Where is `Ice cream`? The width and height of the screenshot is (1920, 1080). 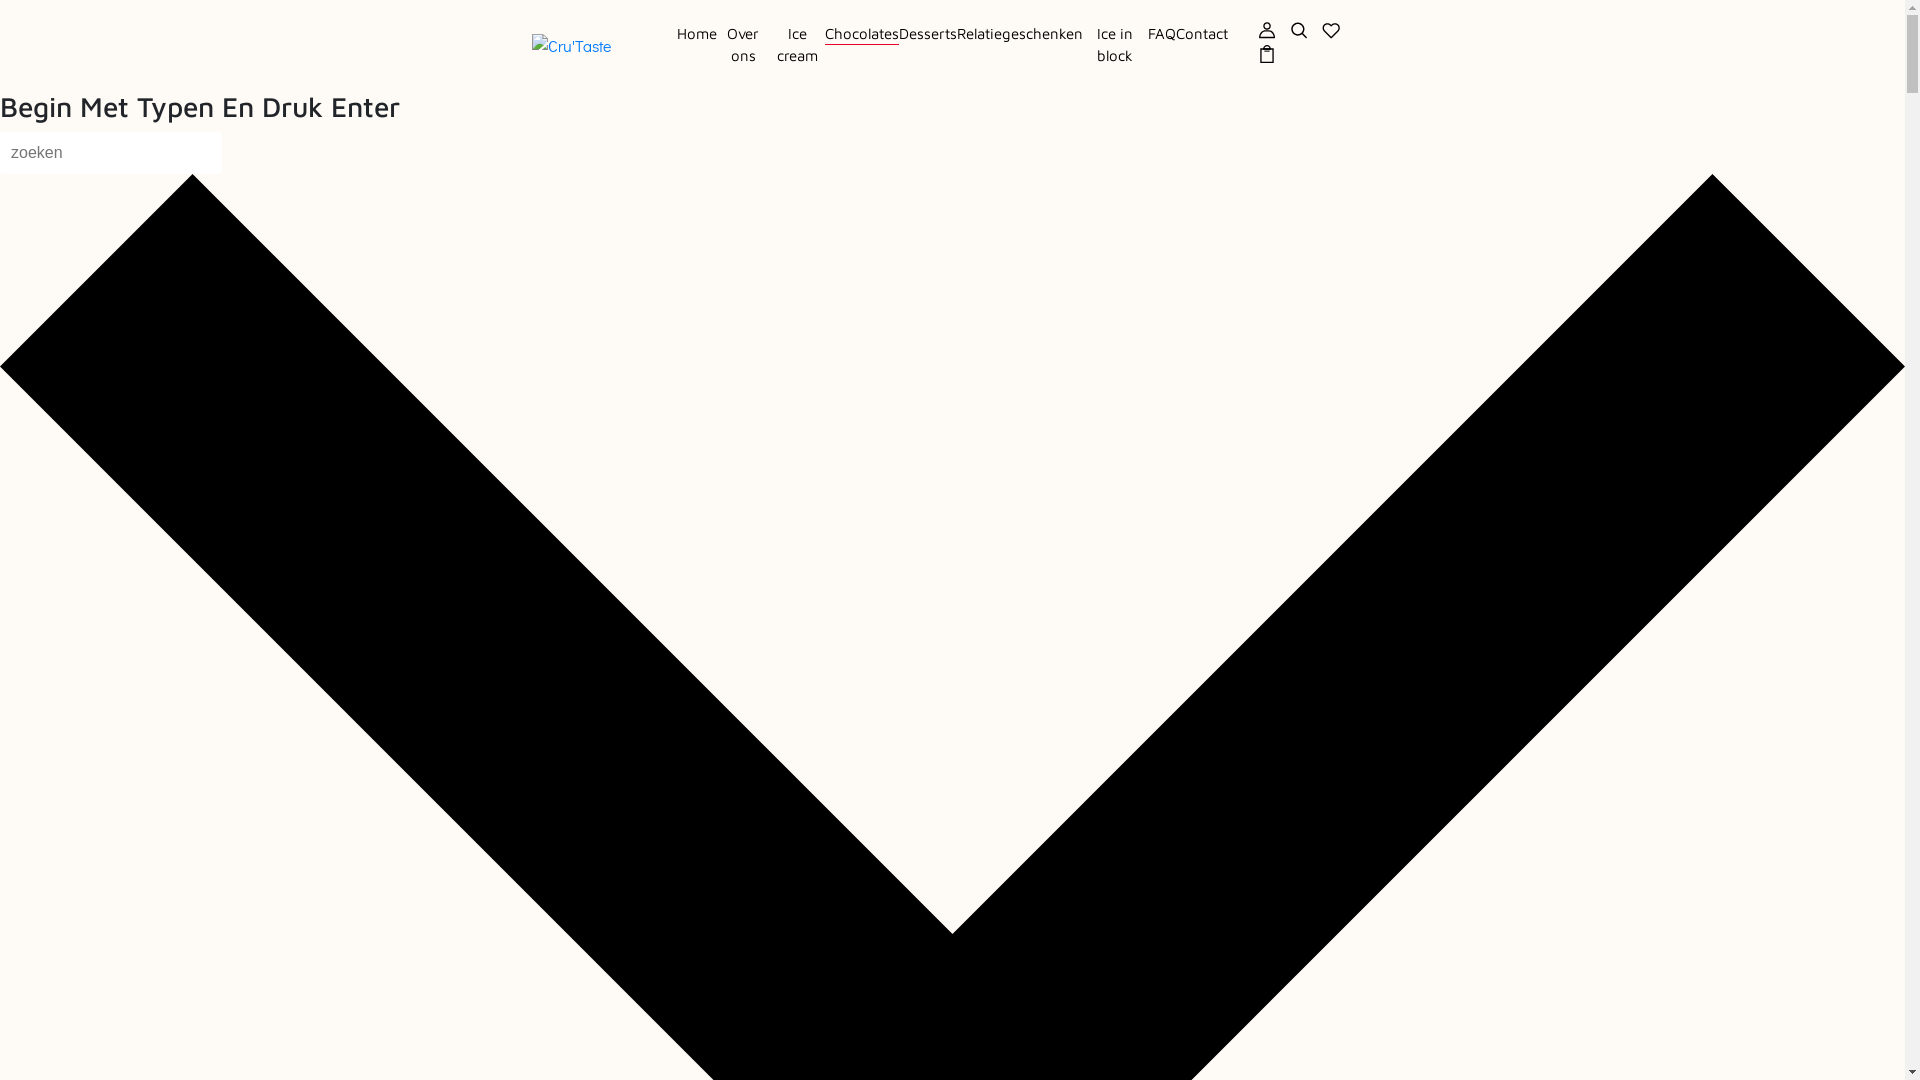 Ice cream is located at coordinates (796, 44).